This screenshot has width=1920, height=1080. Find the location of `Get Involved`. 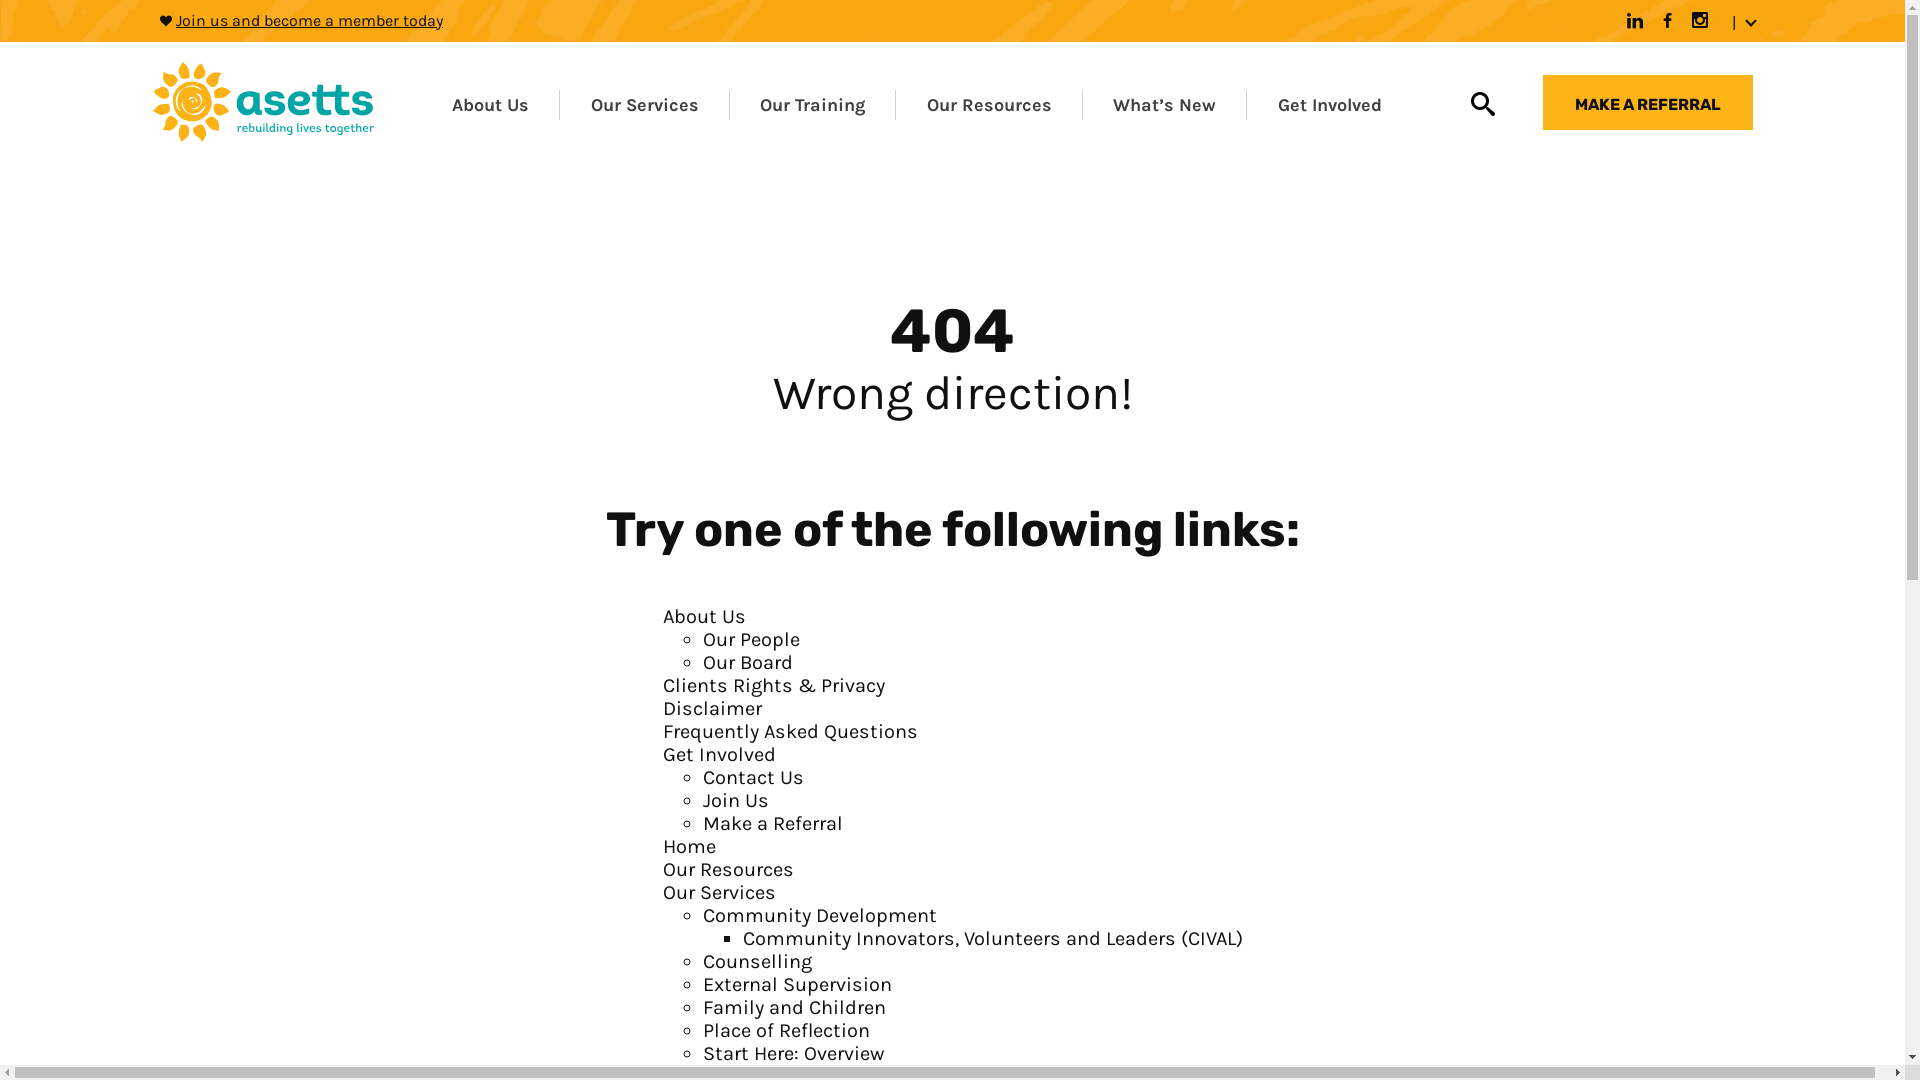

Get Involved is located at coordinates (1336, 107).